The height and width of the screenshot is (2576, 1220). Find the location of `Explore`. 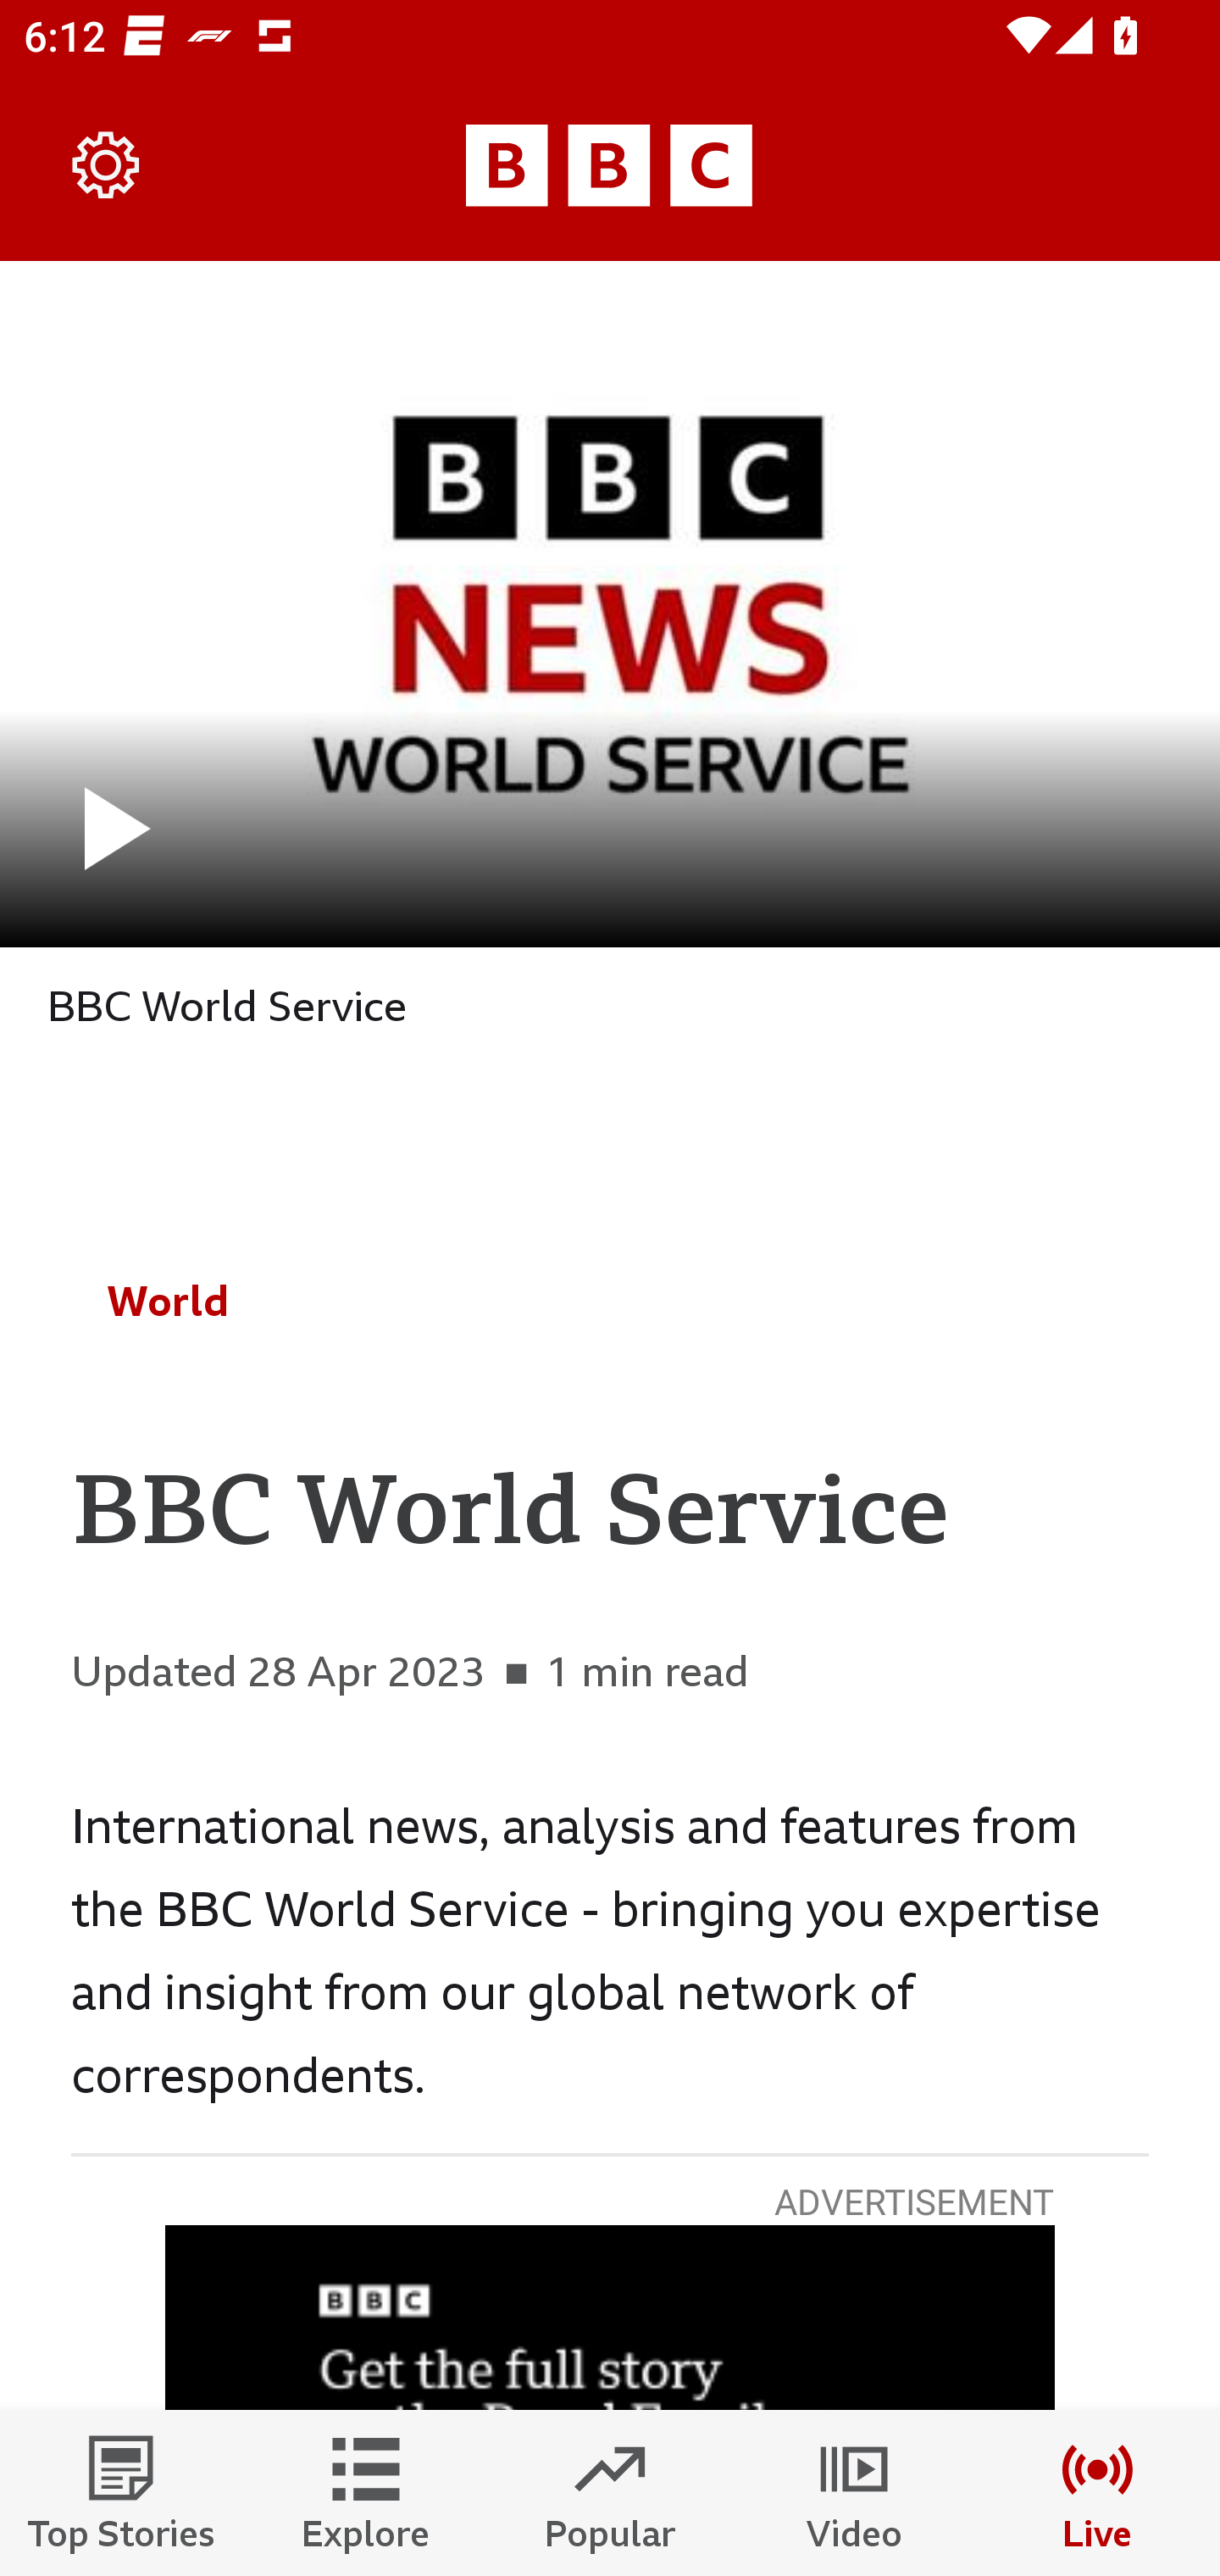

Explore is located at coordinates (366, 2493).